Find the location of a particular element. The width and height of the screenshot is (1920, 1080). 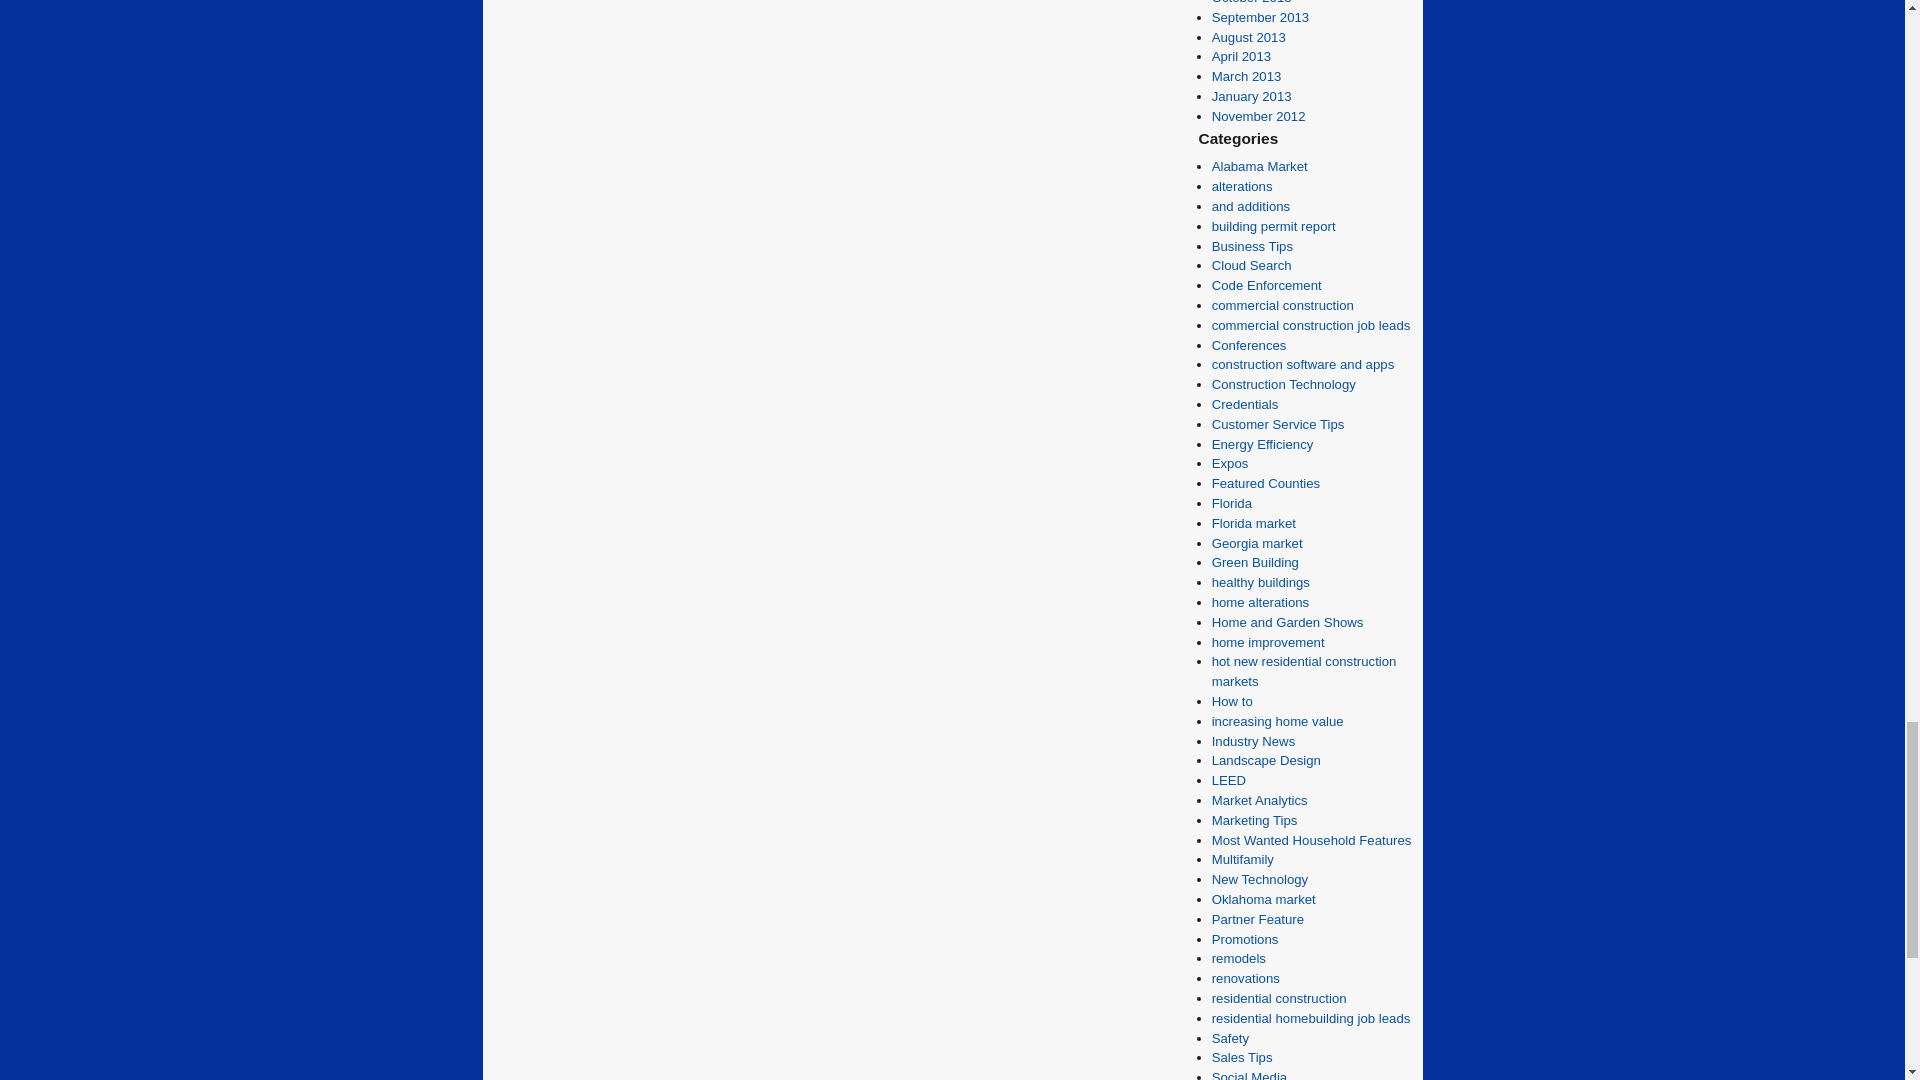

Featured County Reports  is located at coordinates (1266, 484).